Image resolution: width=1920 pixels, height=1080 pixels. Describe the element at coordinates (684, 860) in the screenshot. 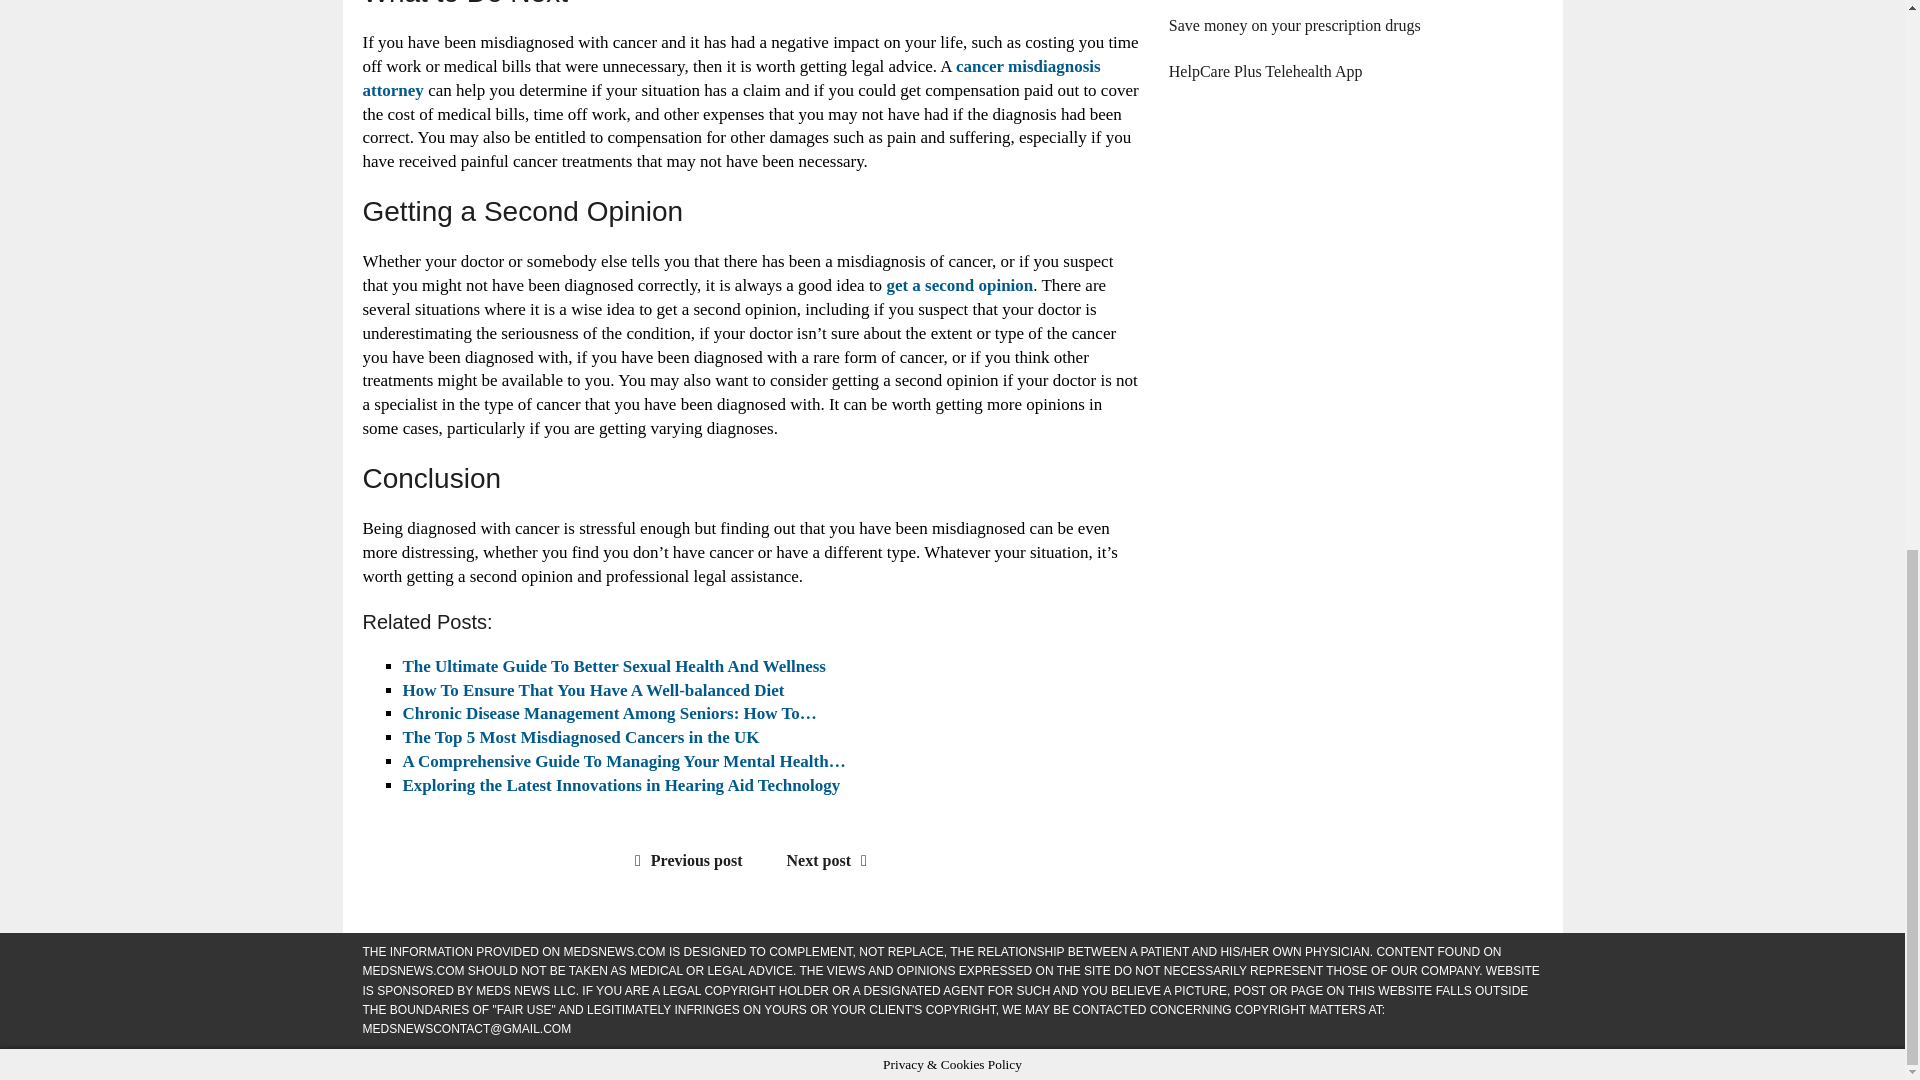

I see `Previous post` at that location.